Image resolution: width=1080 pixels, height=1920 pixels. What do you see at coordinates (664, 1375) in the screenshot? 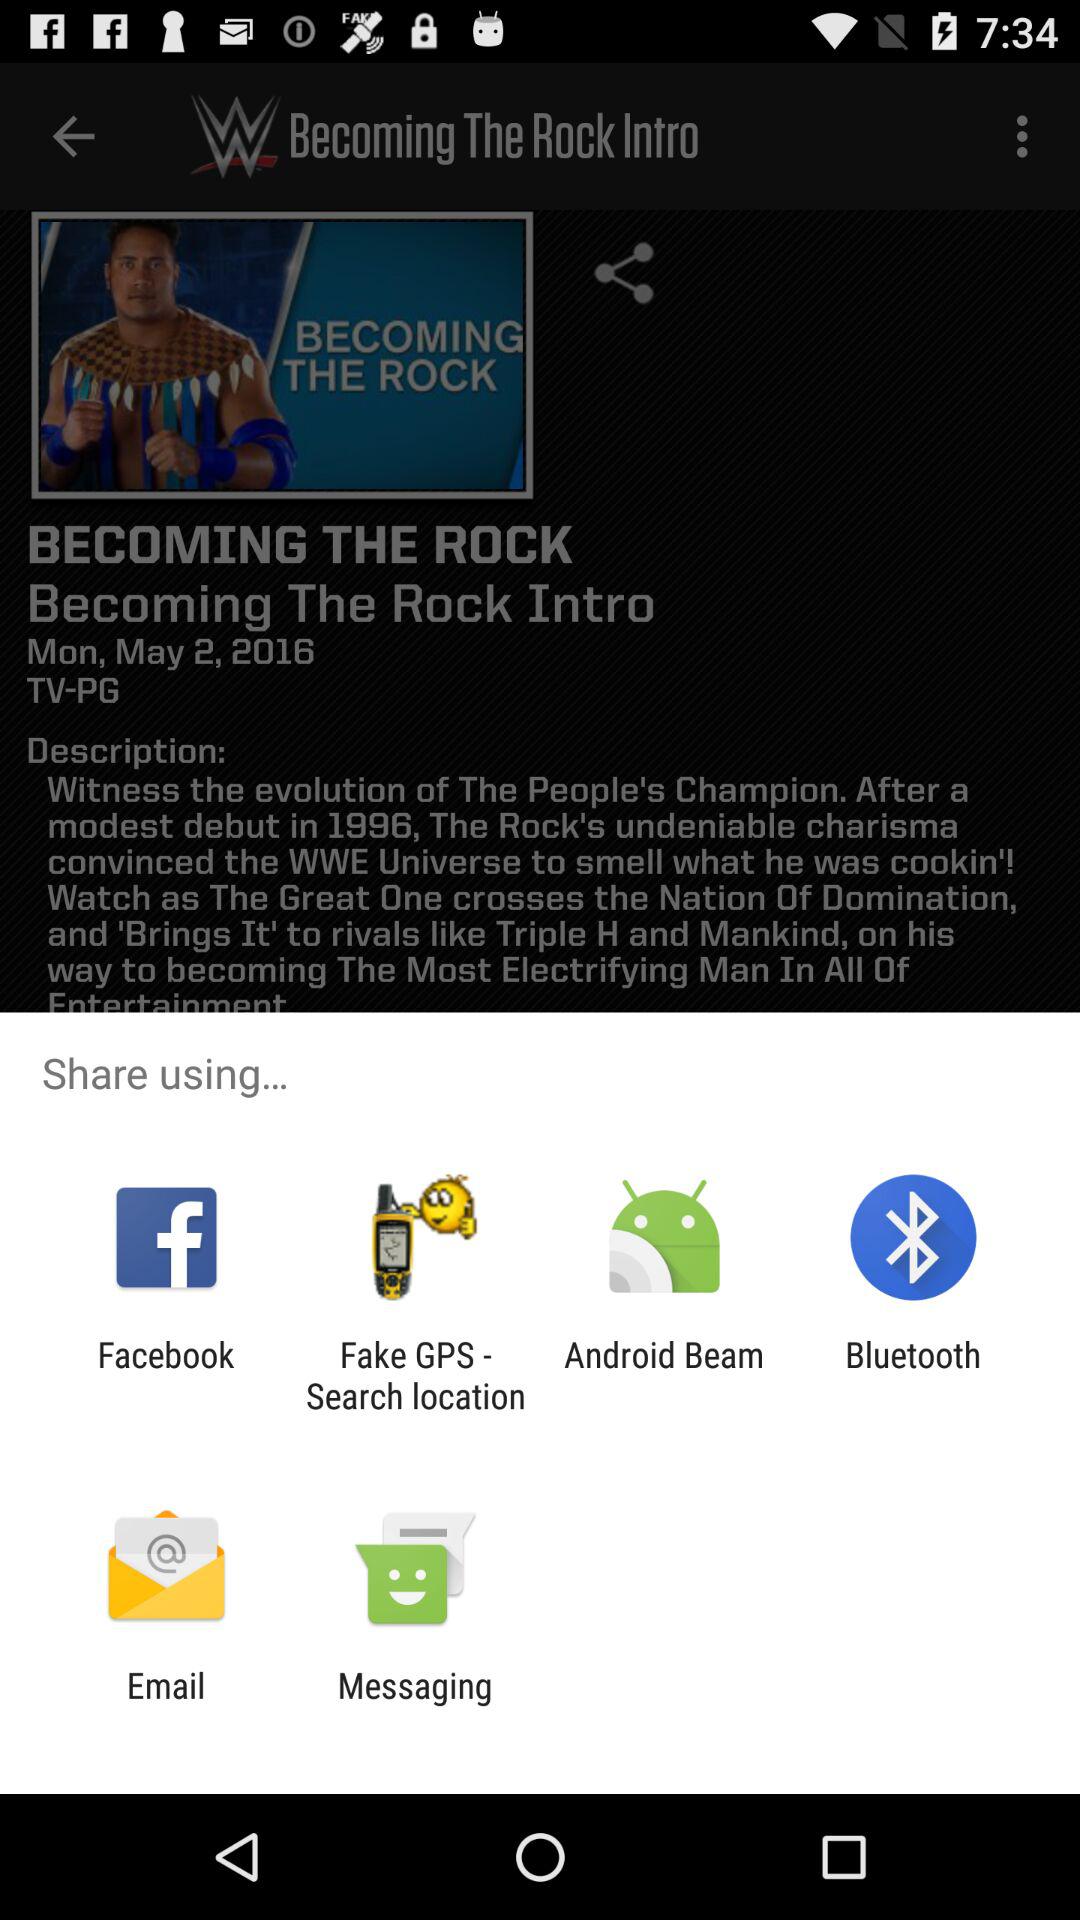
I see `tap item next to the bluetooth app` at bounding box center [664, 1375].